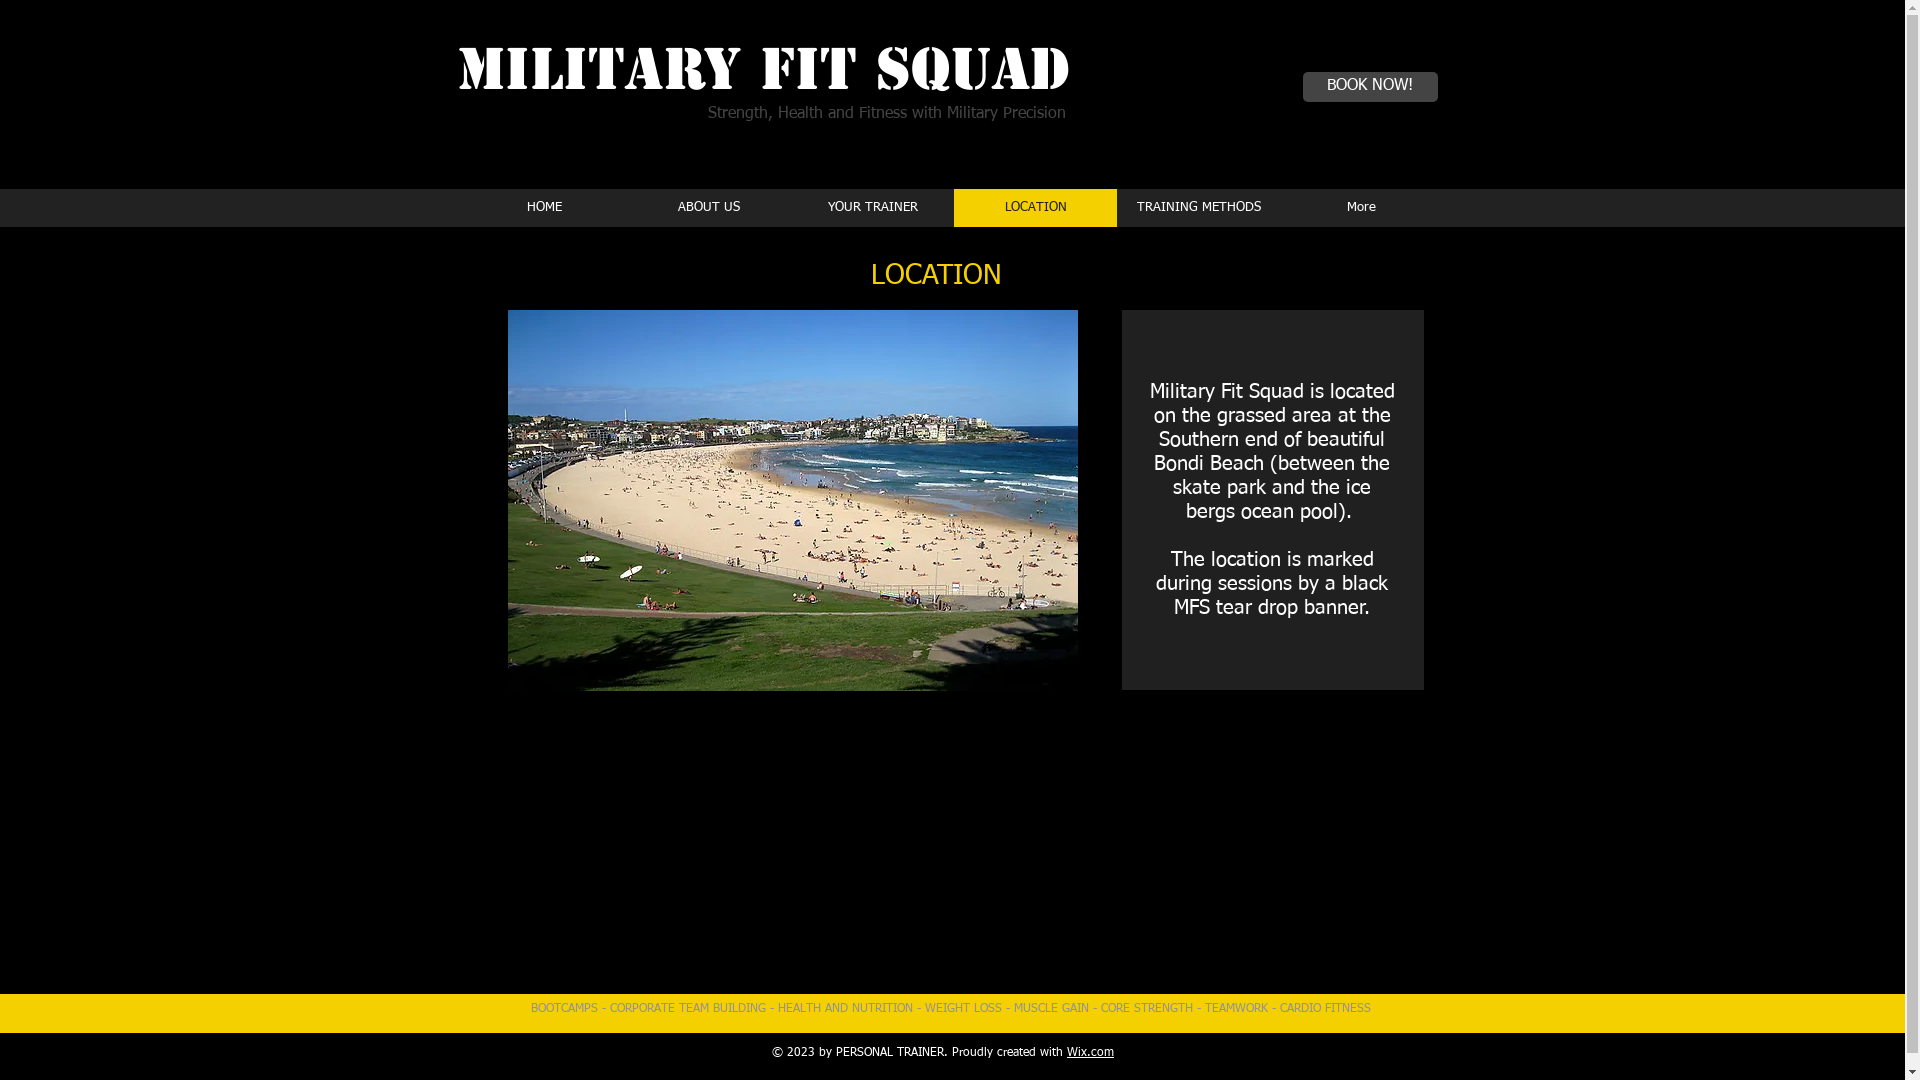 This screenshot has height=1080, width=1920. Describe the element at coordinates (1198, 208) in the screenshot. I see `TRAINING METHODS` at that location.